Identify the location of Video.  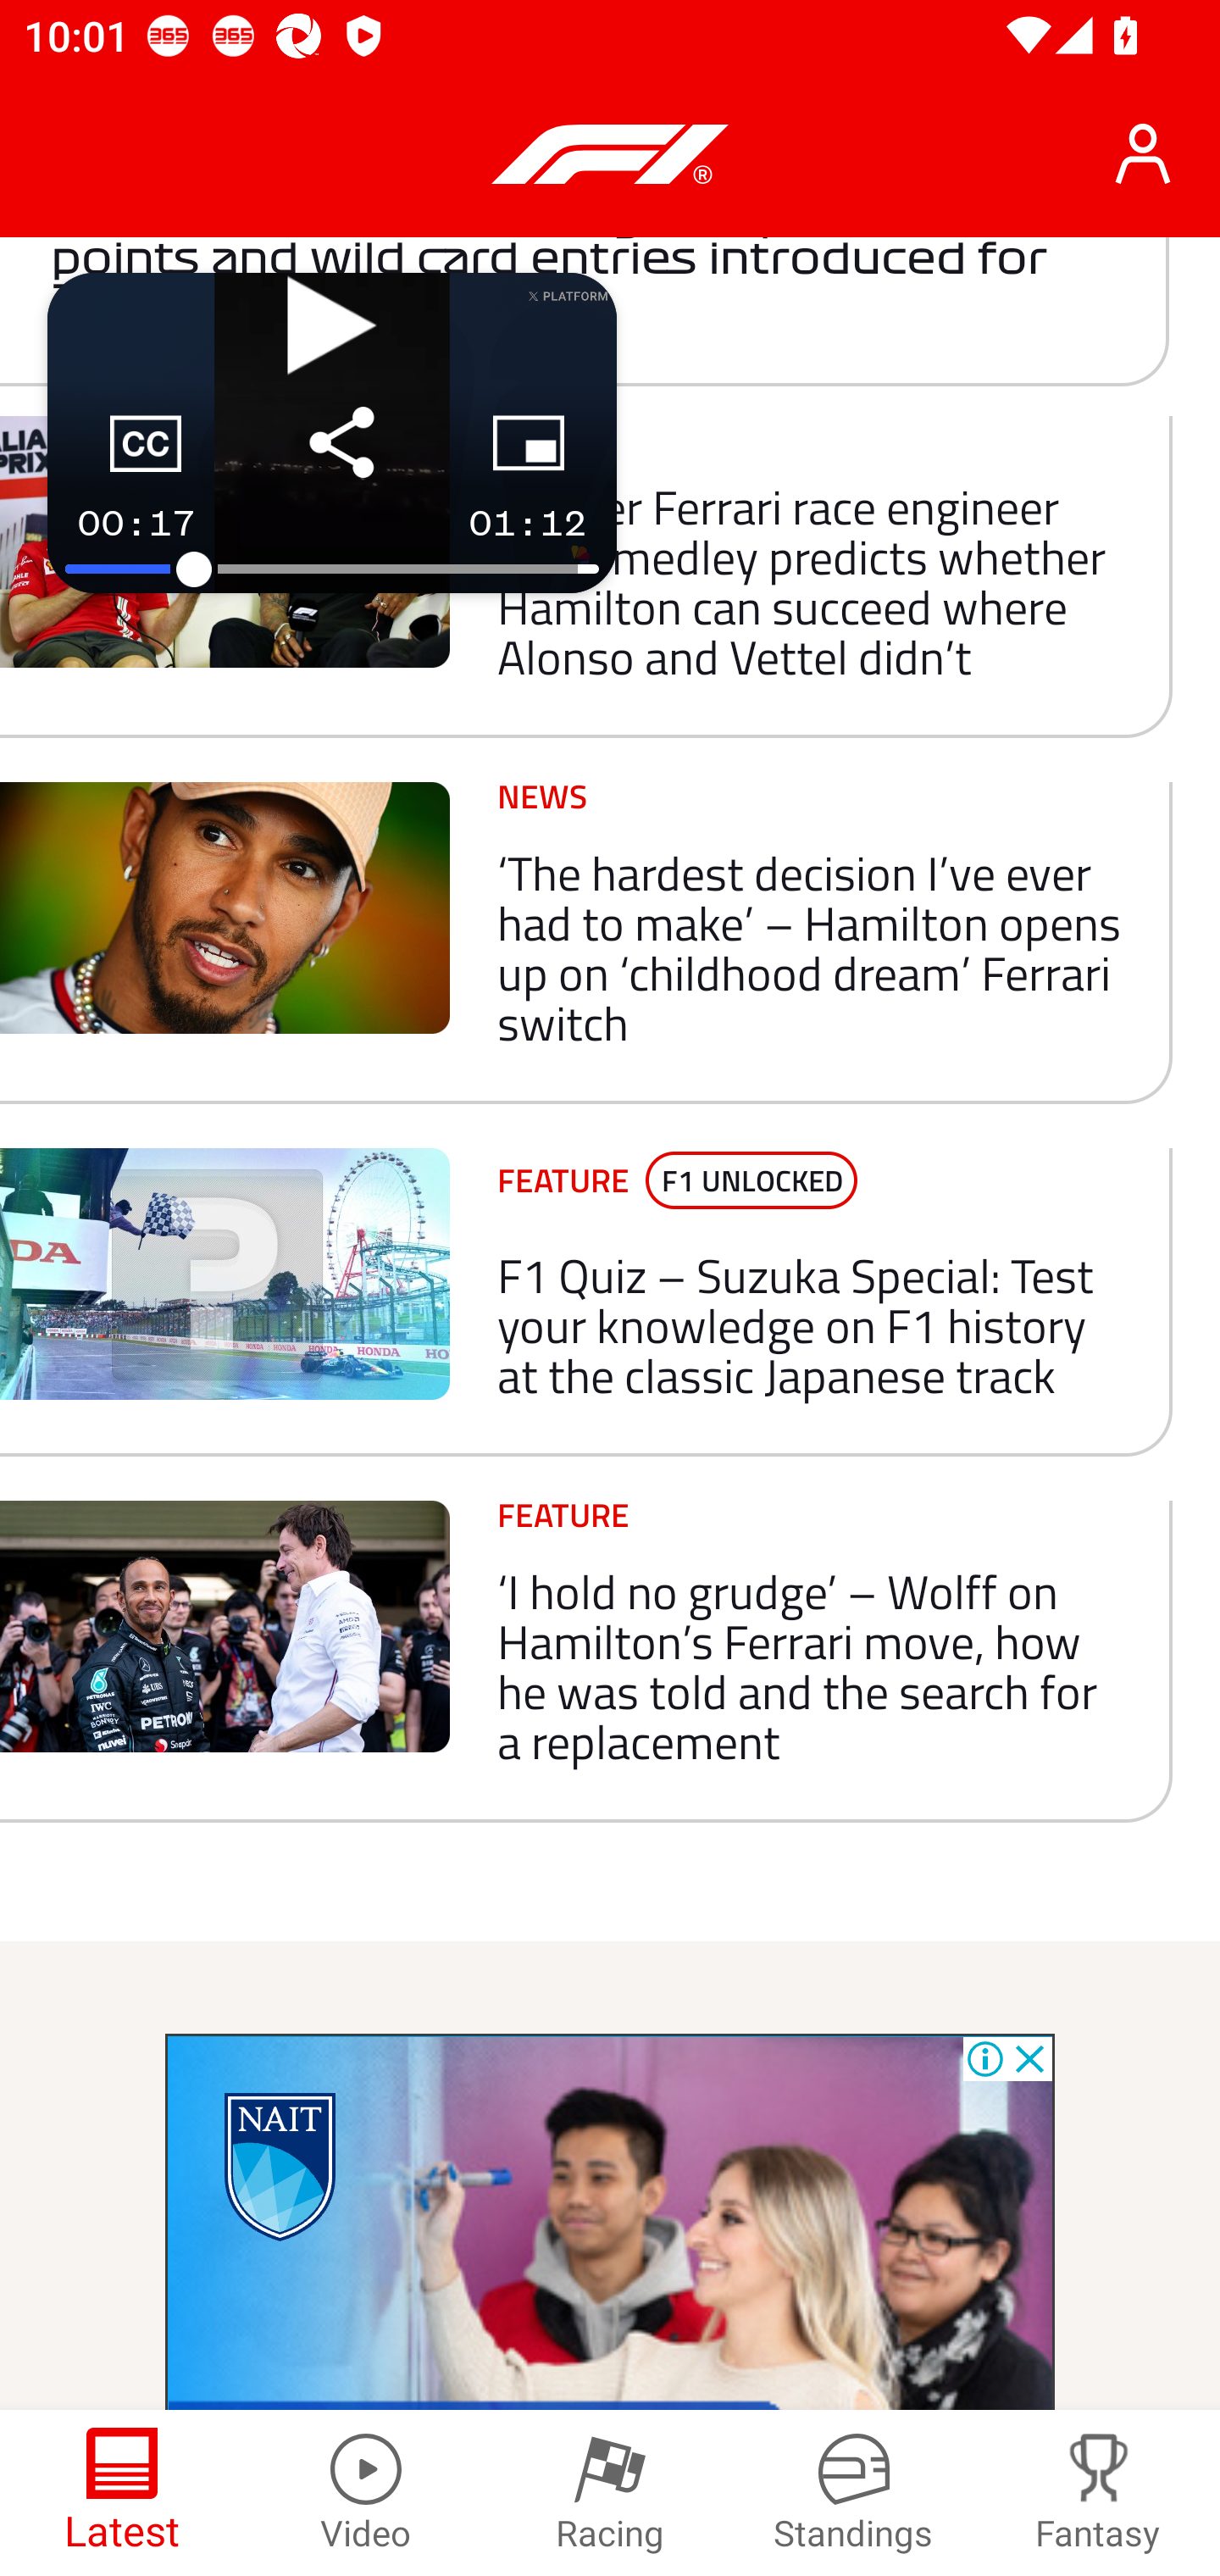
(366, 2493).